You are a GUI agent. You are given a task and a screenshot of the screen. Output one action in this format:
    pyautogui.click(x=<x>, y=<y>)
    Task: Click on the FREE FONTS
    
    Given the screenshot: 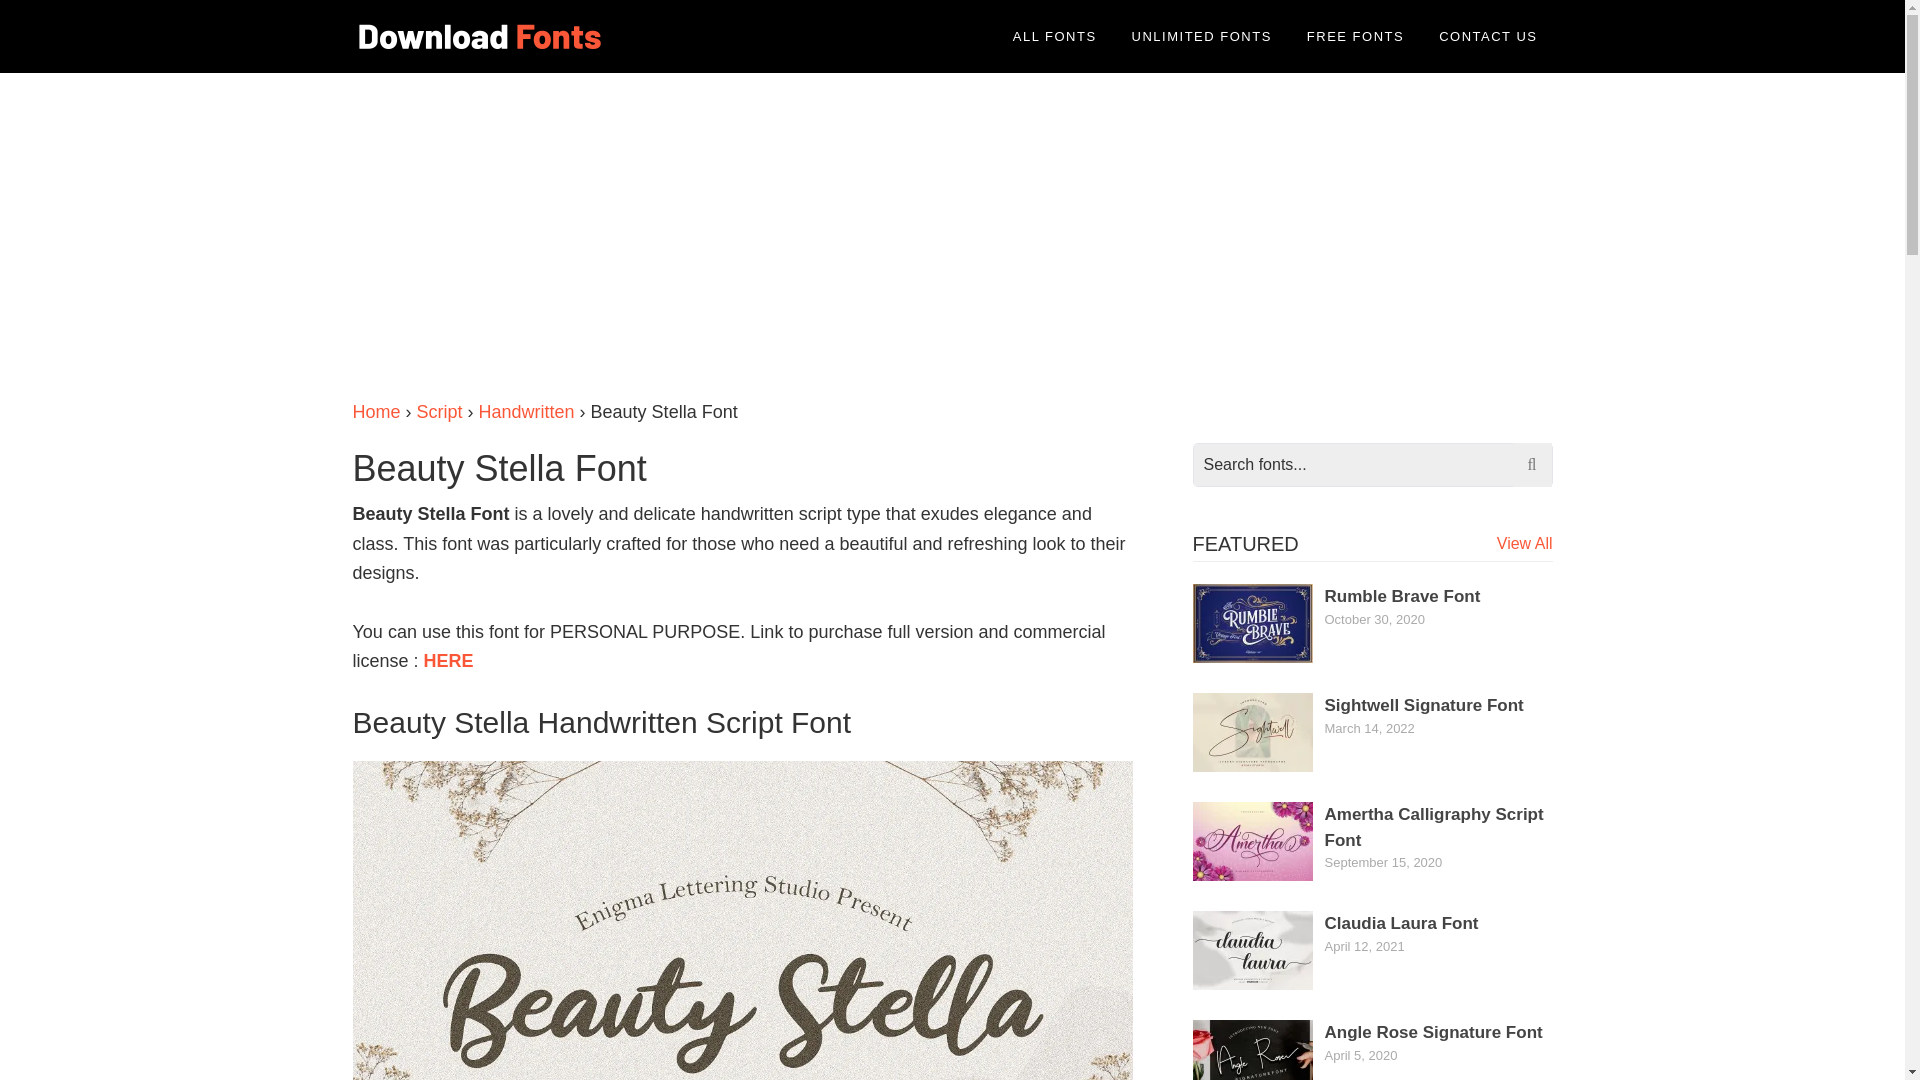 What is the action you would take?
    pyautogui.click(x=1355, y=36)
    